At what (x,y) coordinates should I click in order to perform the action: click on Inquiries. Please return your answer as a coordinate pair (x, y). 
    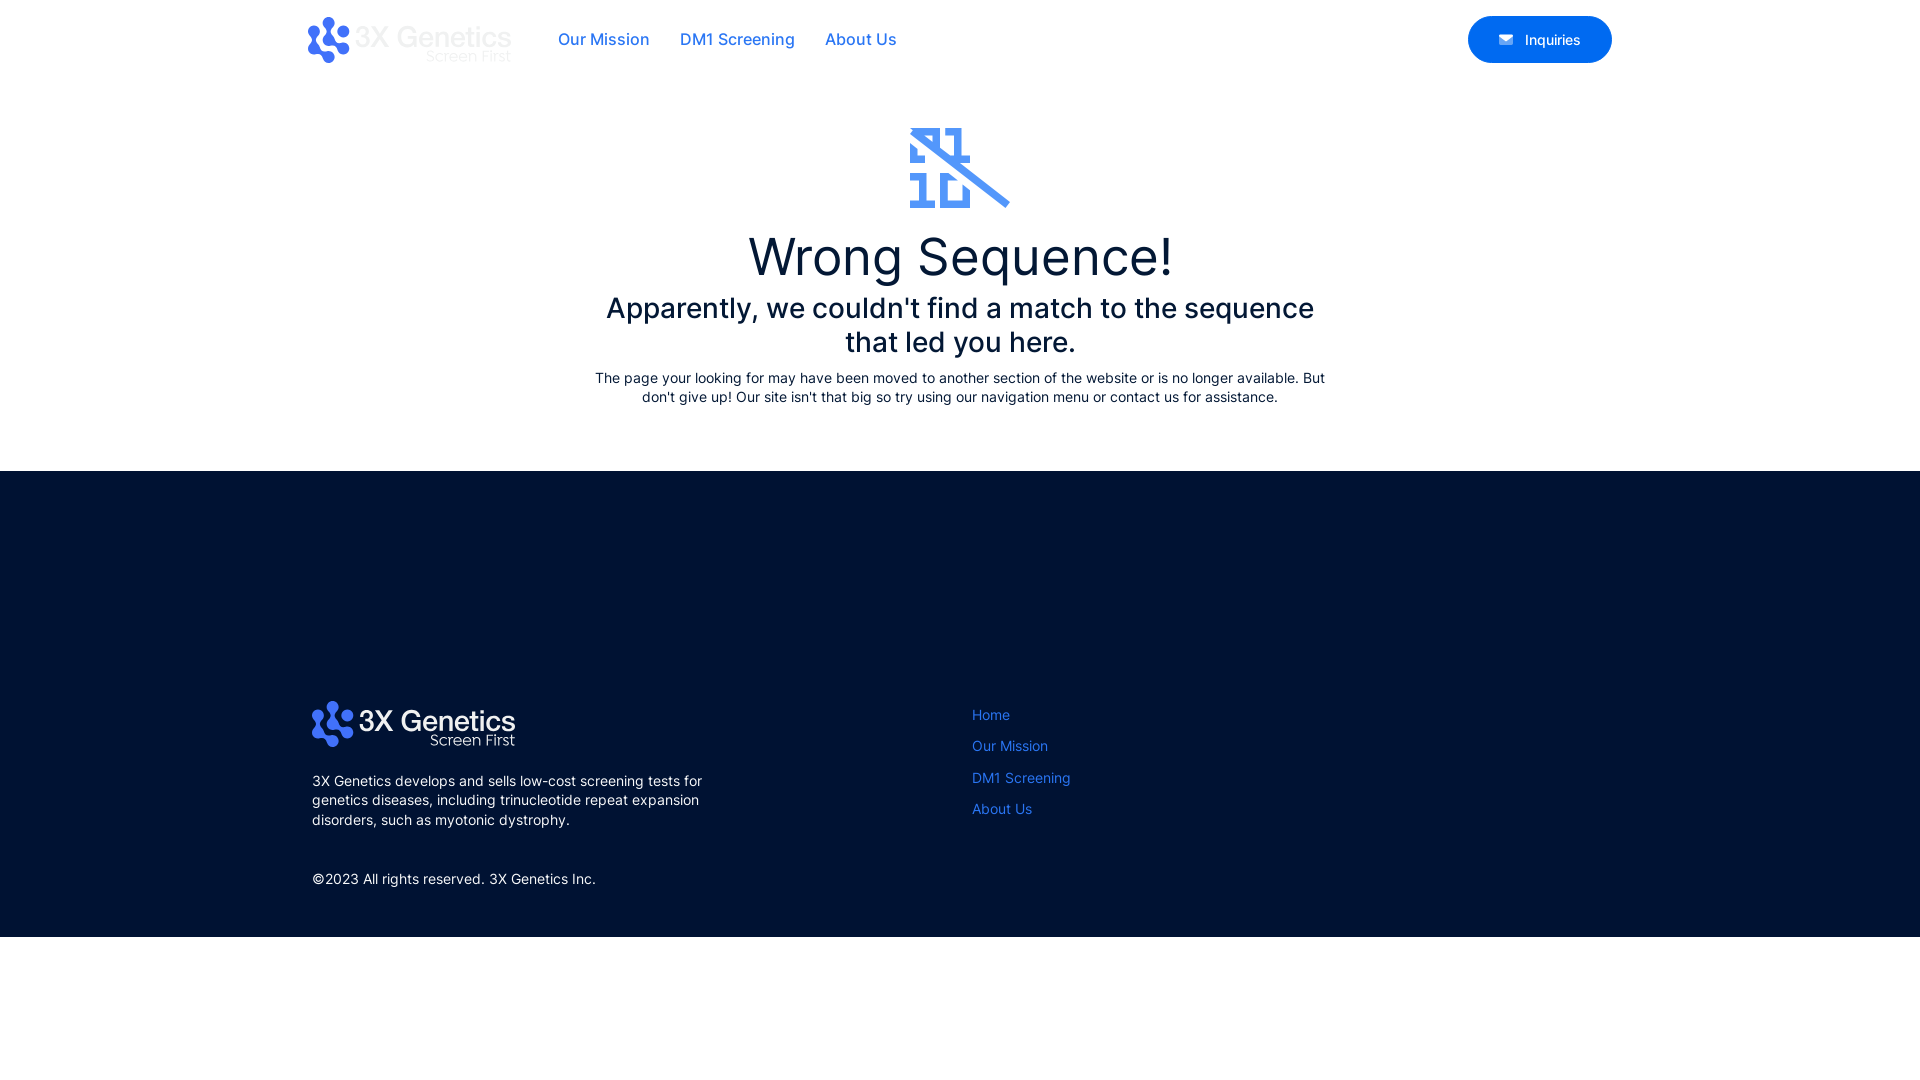
    Looking at the image, I should click on (1540, 40).